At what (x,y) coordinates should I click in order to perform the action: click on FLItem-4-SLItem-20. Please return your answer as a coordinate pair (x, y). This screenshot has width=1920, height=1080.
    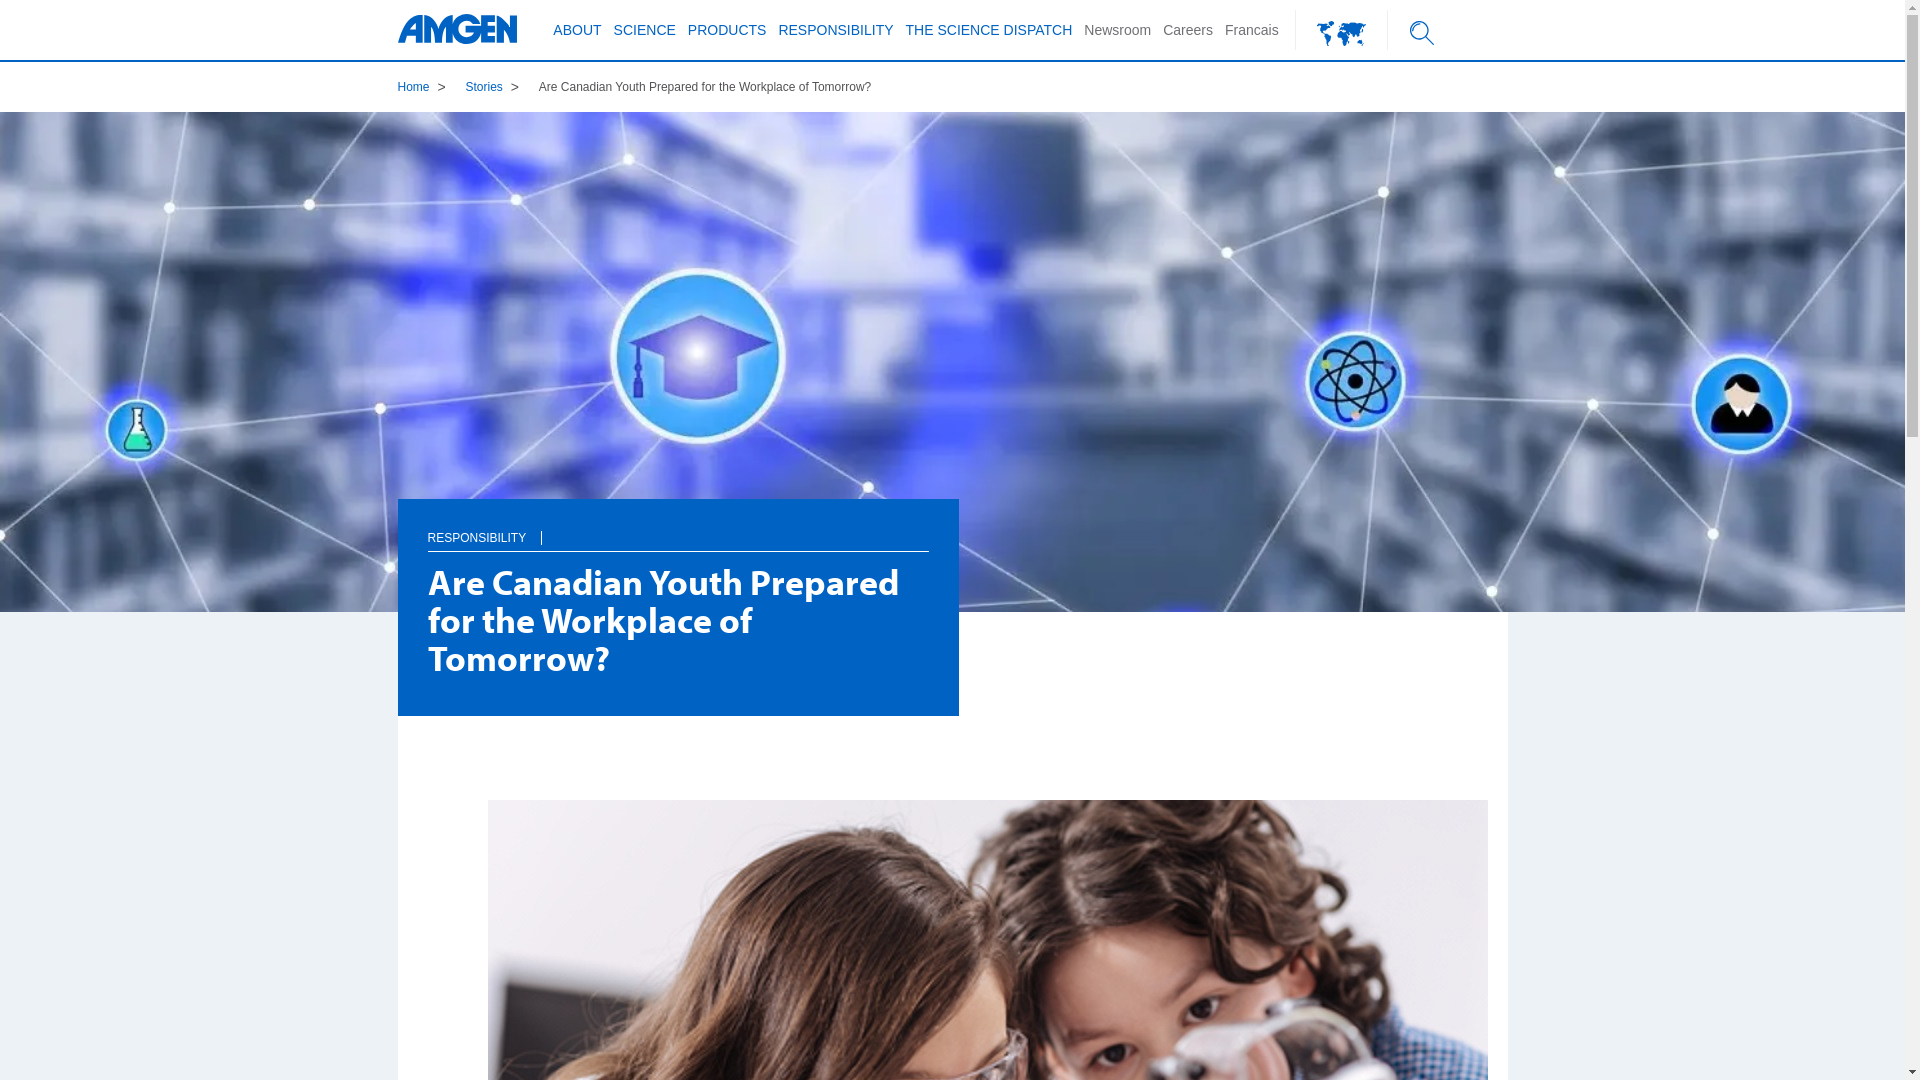
    Looking at the image, I should click on (594, 142).